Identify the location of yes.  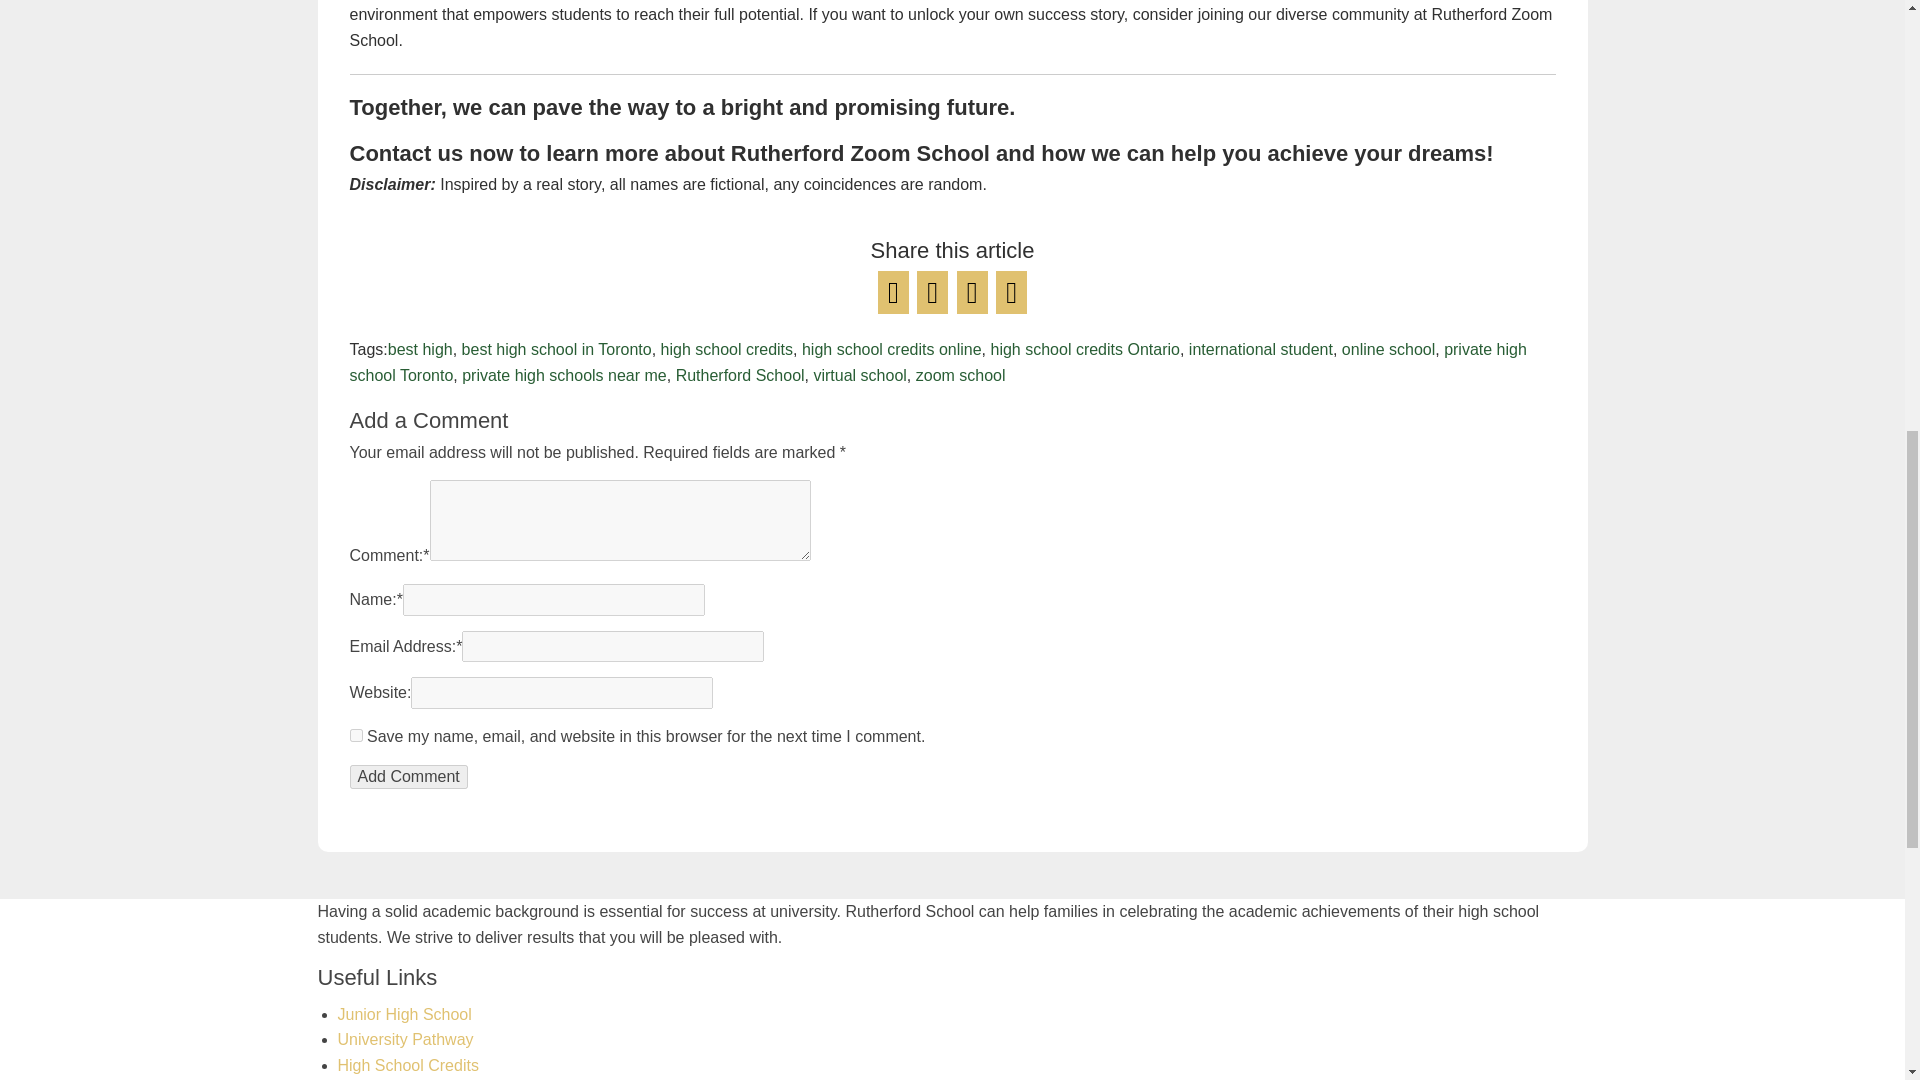
(356, 735).